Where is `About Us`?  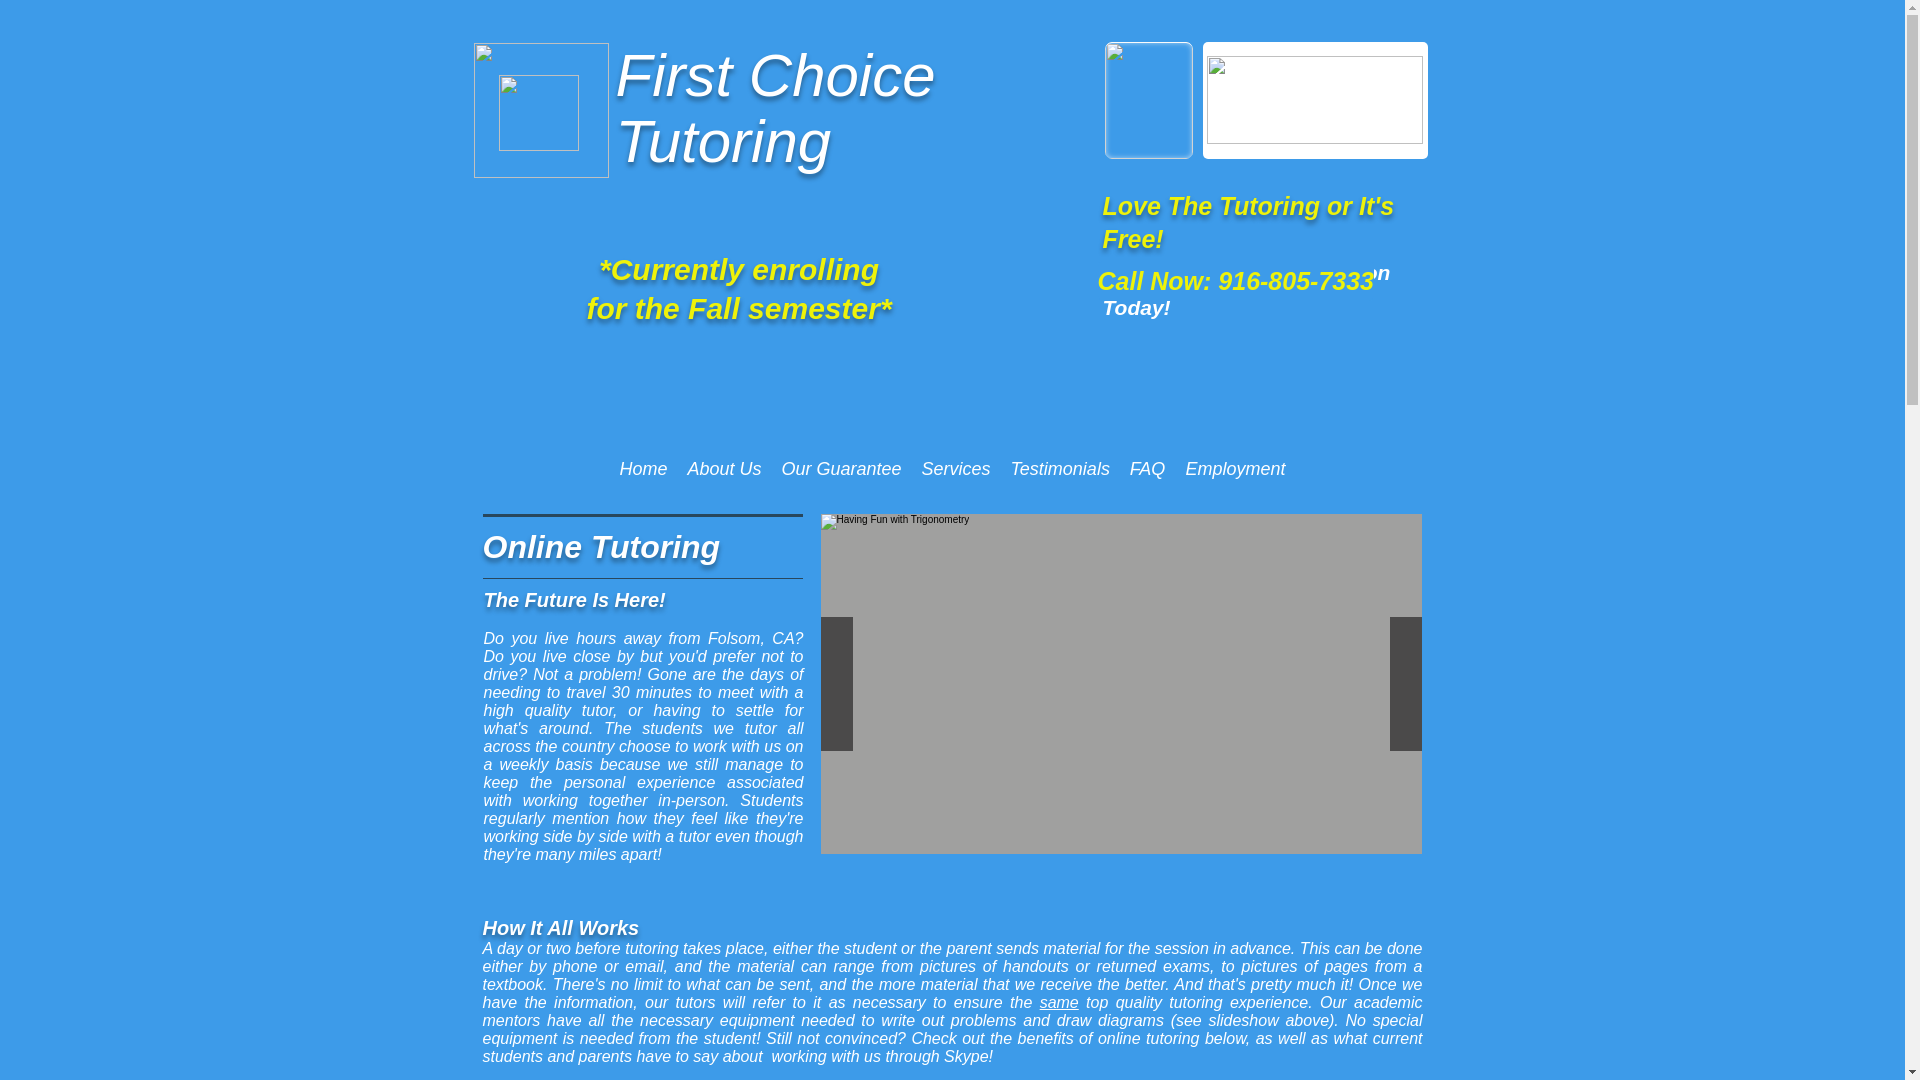
About Us is located at coordinates (724, 468).